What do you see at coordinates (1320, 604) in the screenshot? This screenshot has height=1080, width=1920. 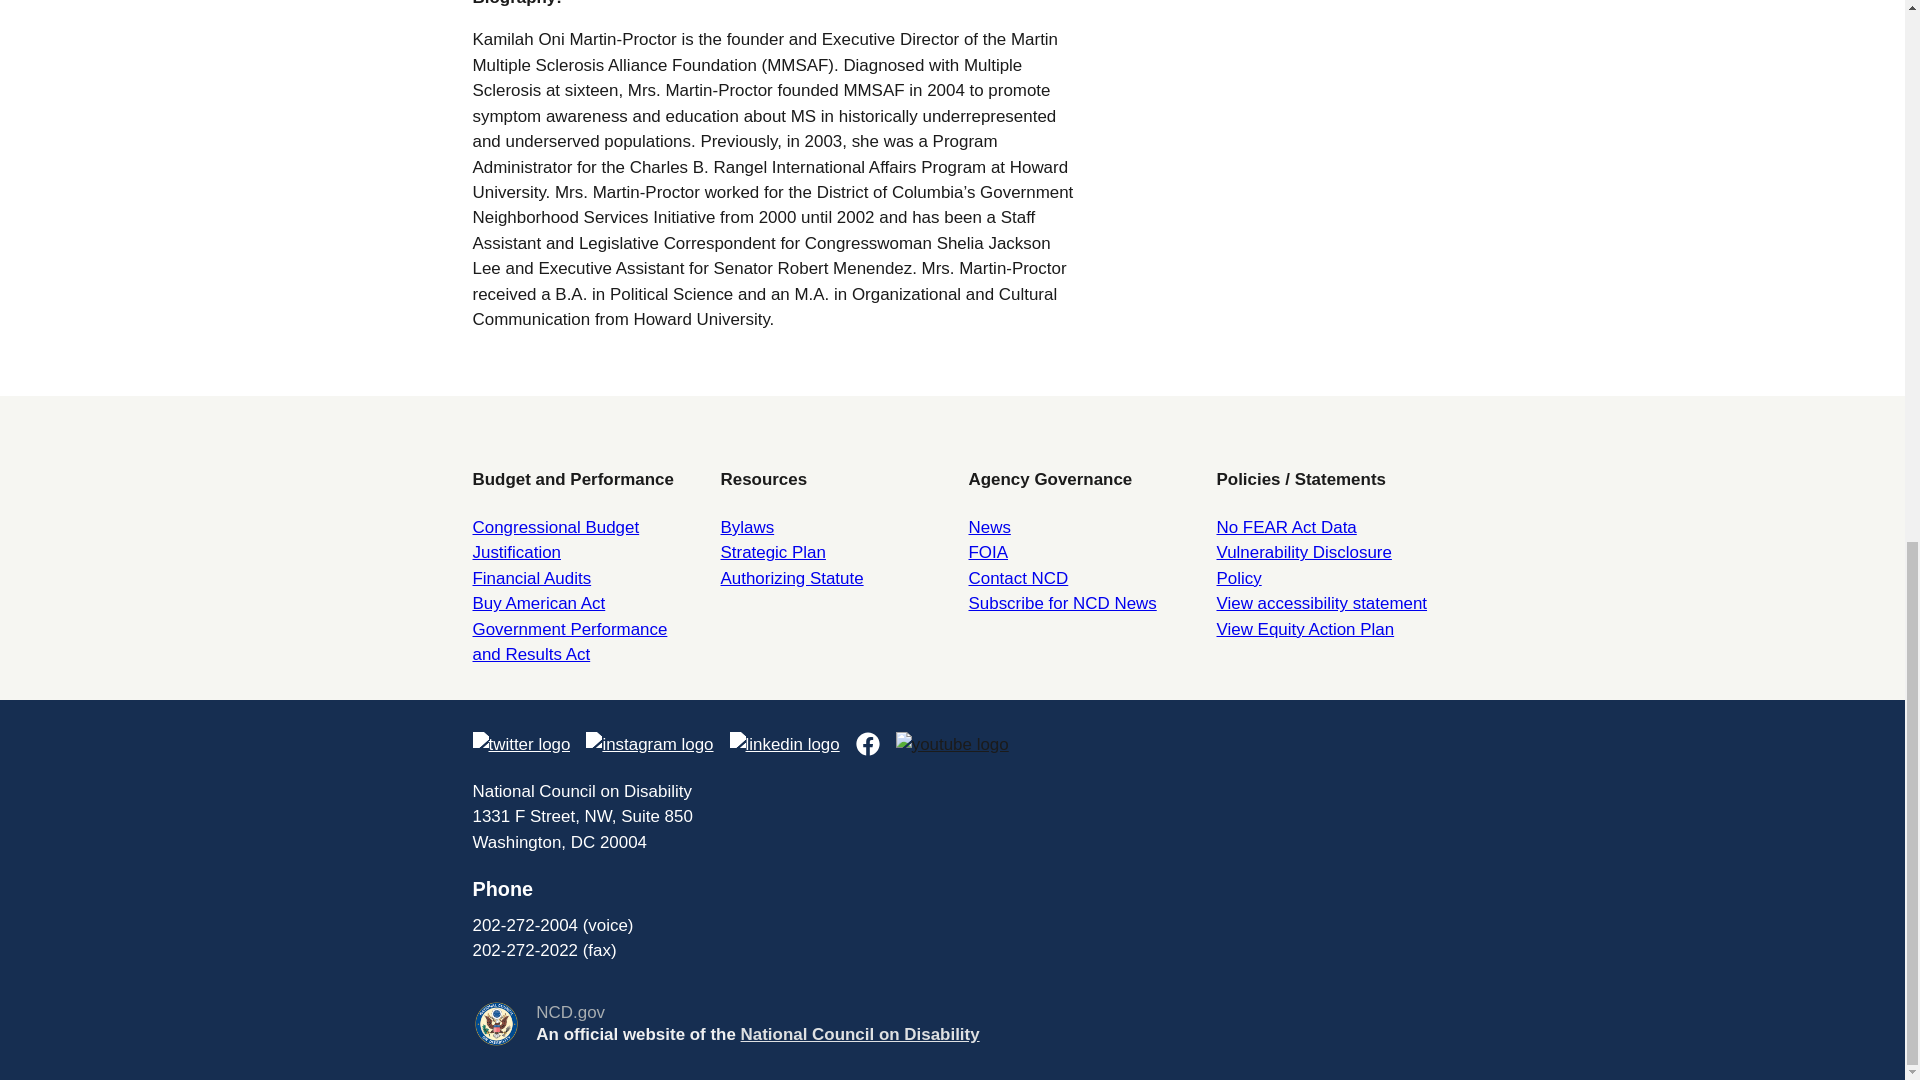 I see `View accessibility statement` at bounding box center [1320, 604].